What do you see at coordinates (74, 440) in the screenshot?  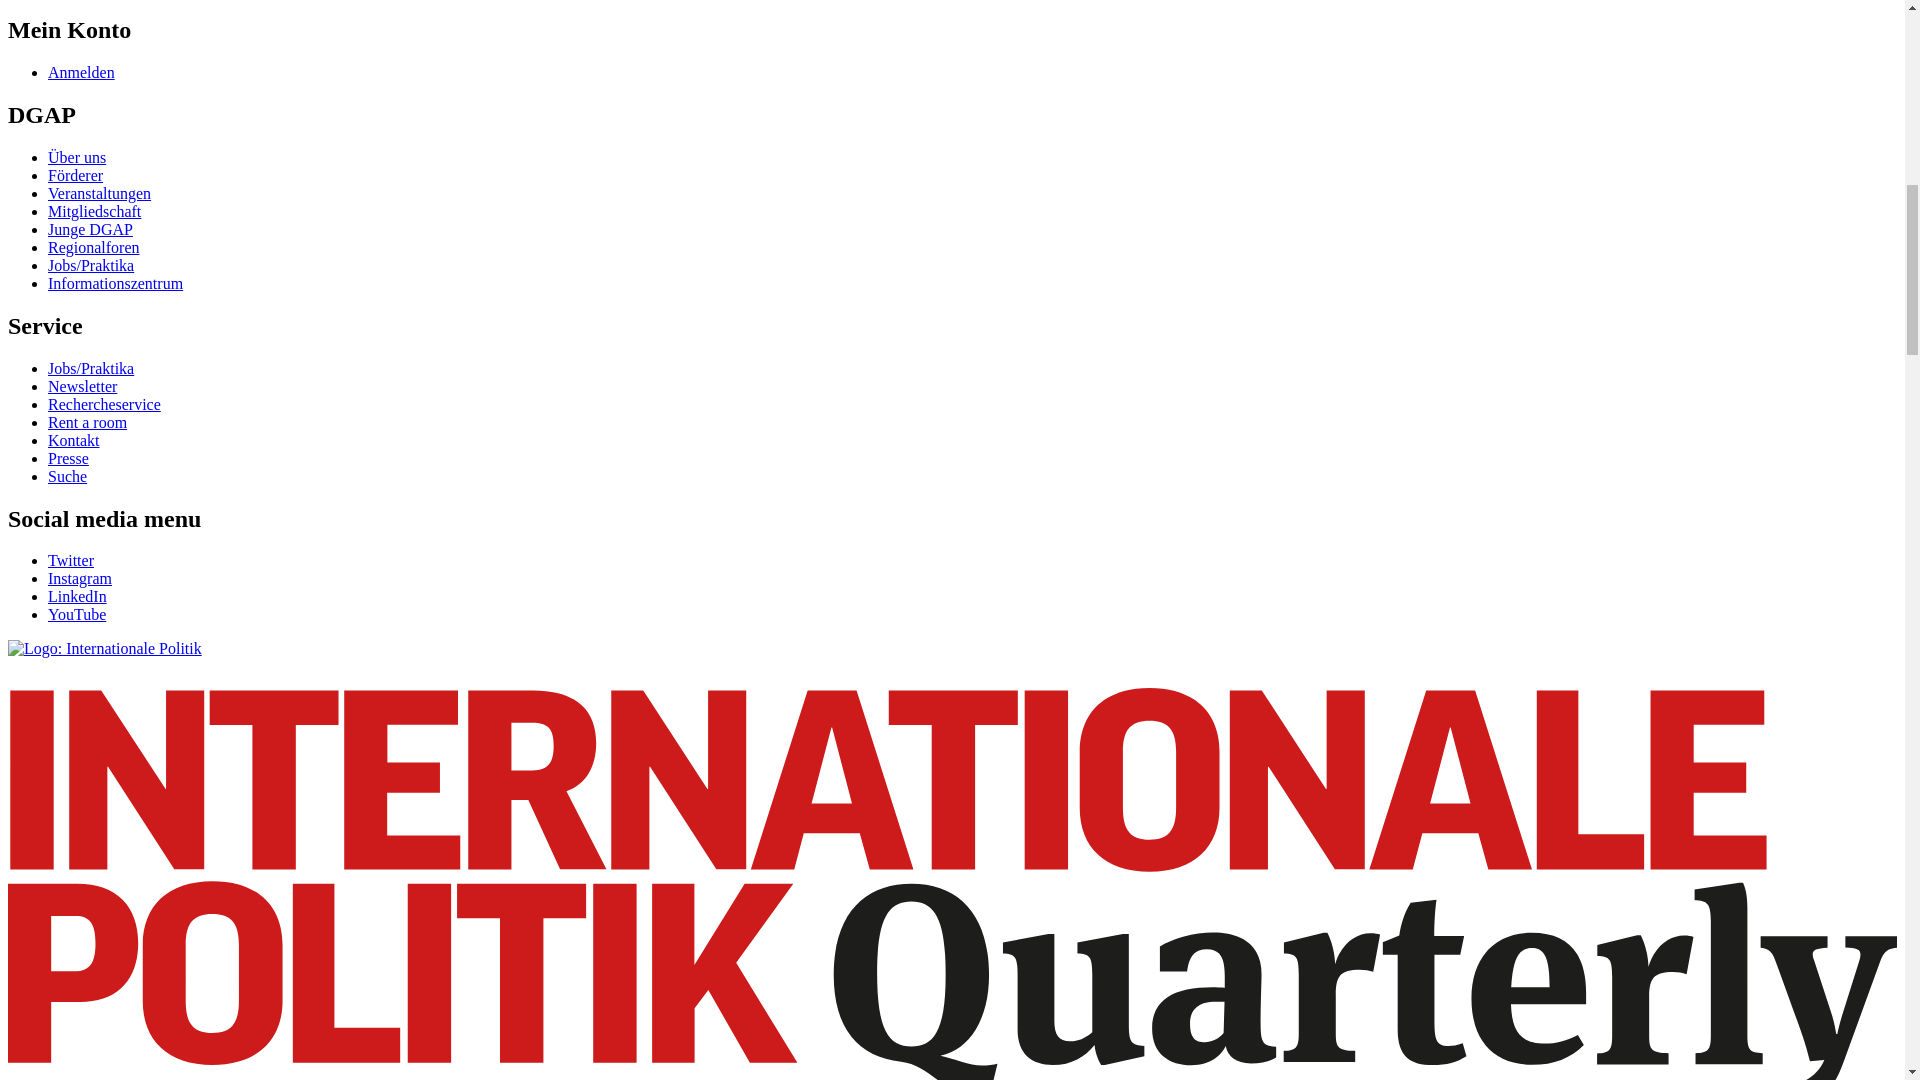 I see `Kontakt` at bounding box center [74, 440].